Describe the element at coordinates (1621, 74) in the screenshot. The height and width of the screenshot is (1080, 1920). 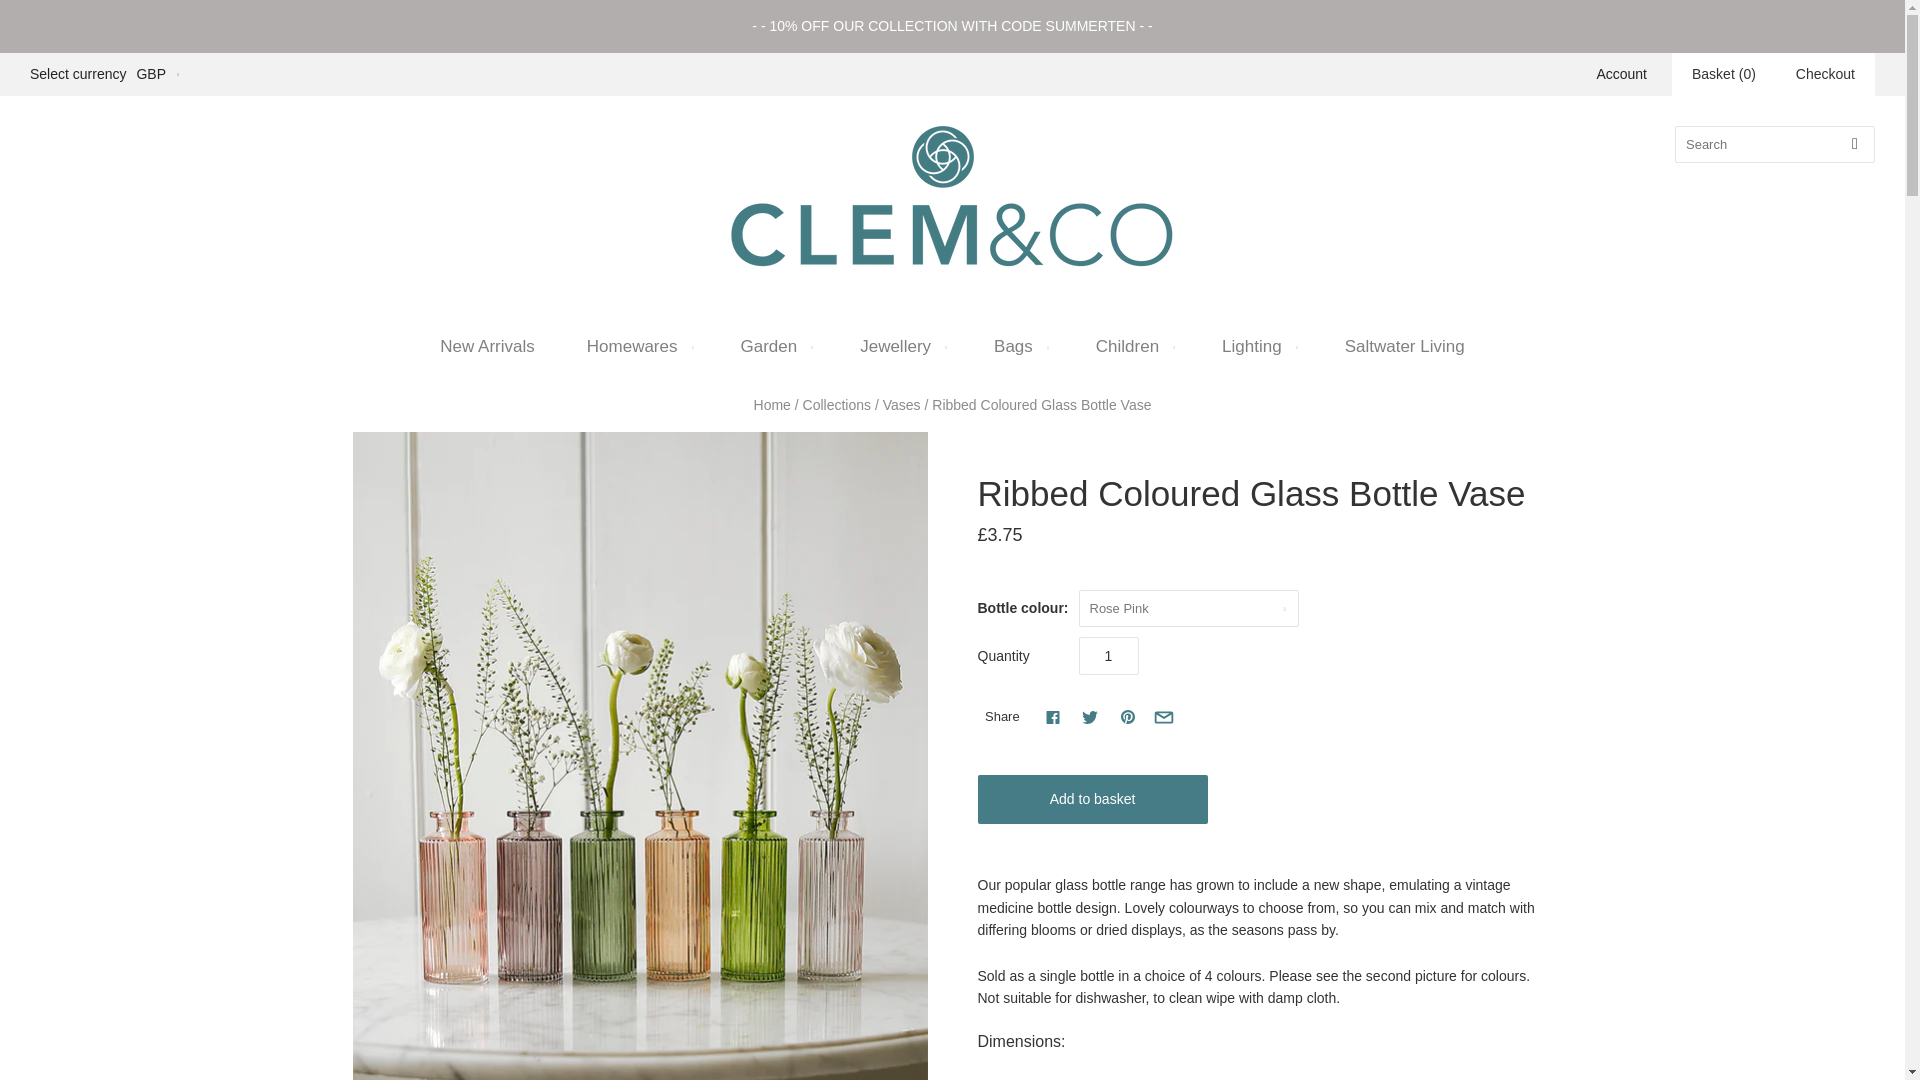
I see `Account` at that location.